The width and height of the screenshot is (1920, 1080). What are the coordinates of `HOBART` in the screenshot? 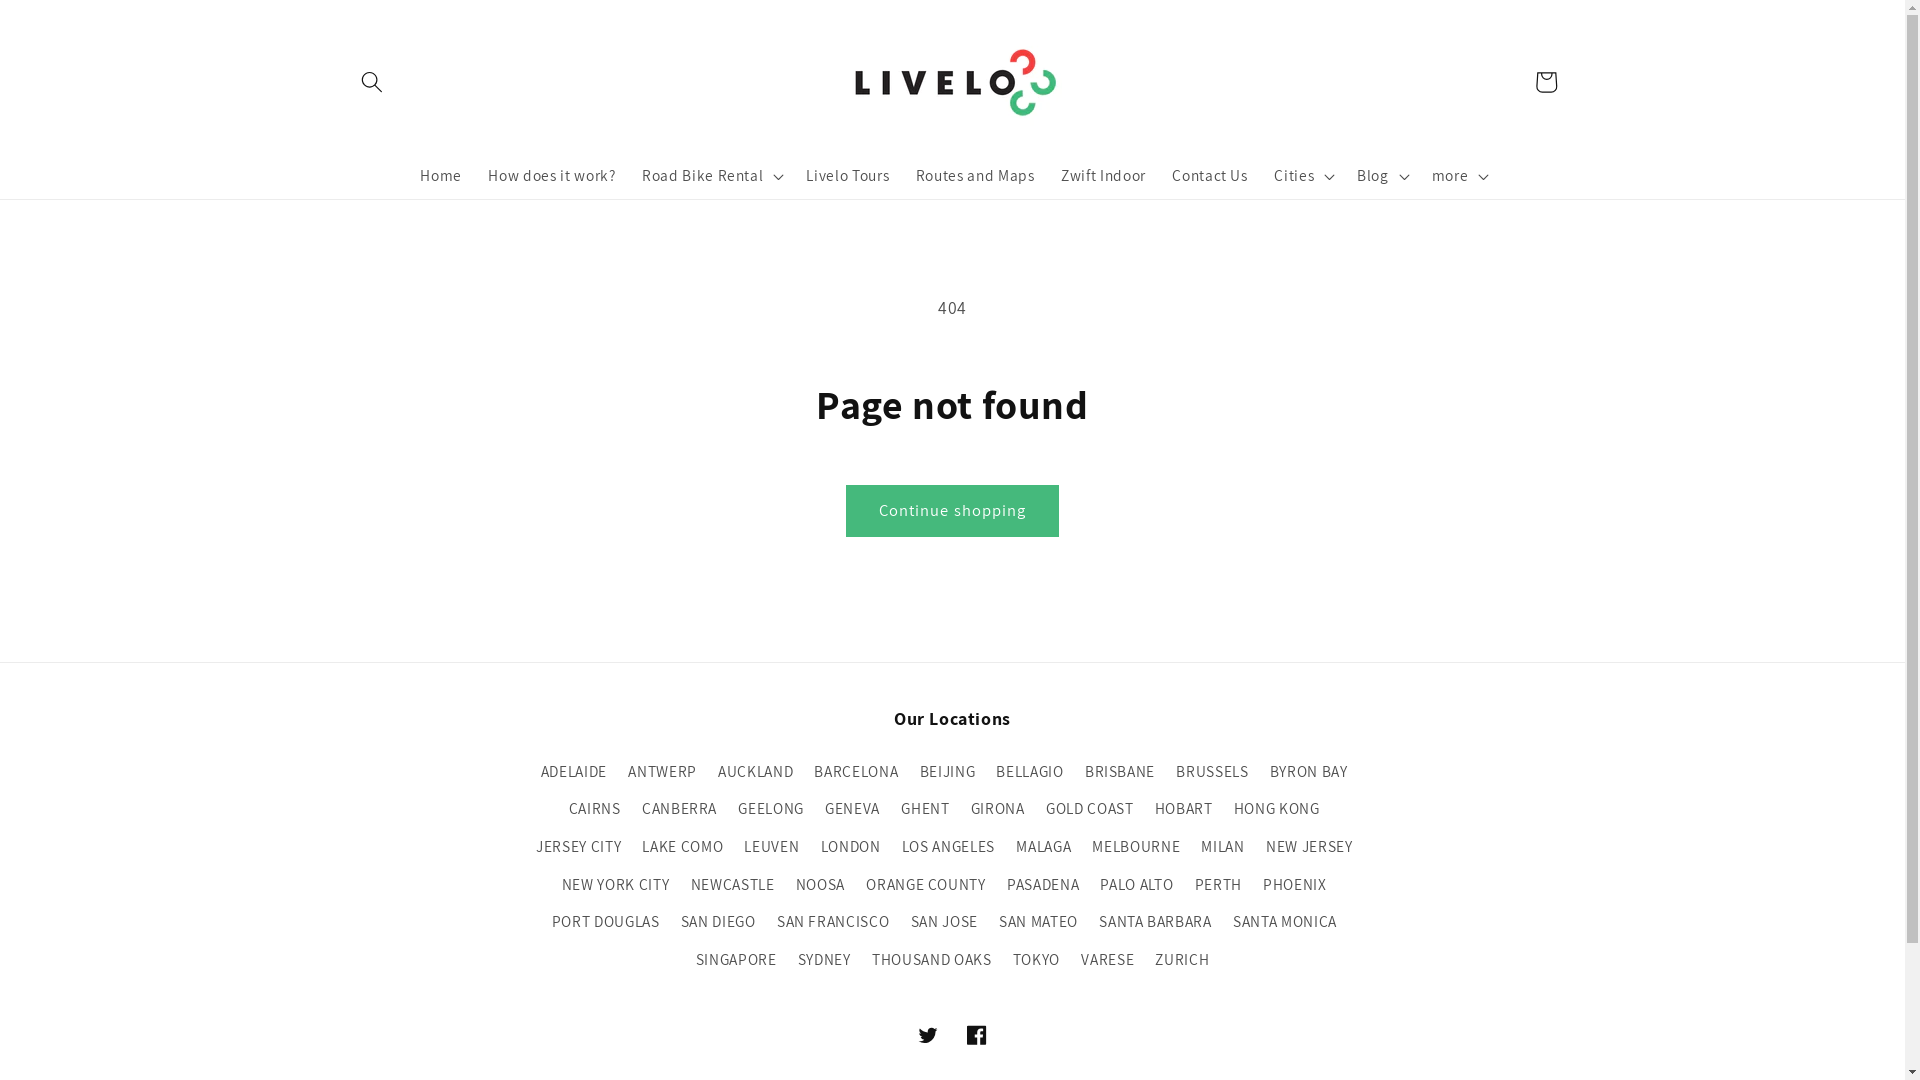 It's located at (1184, 809).